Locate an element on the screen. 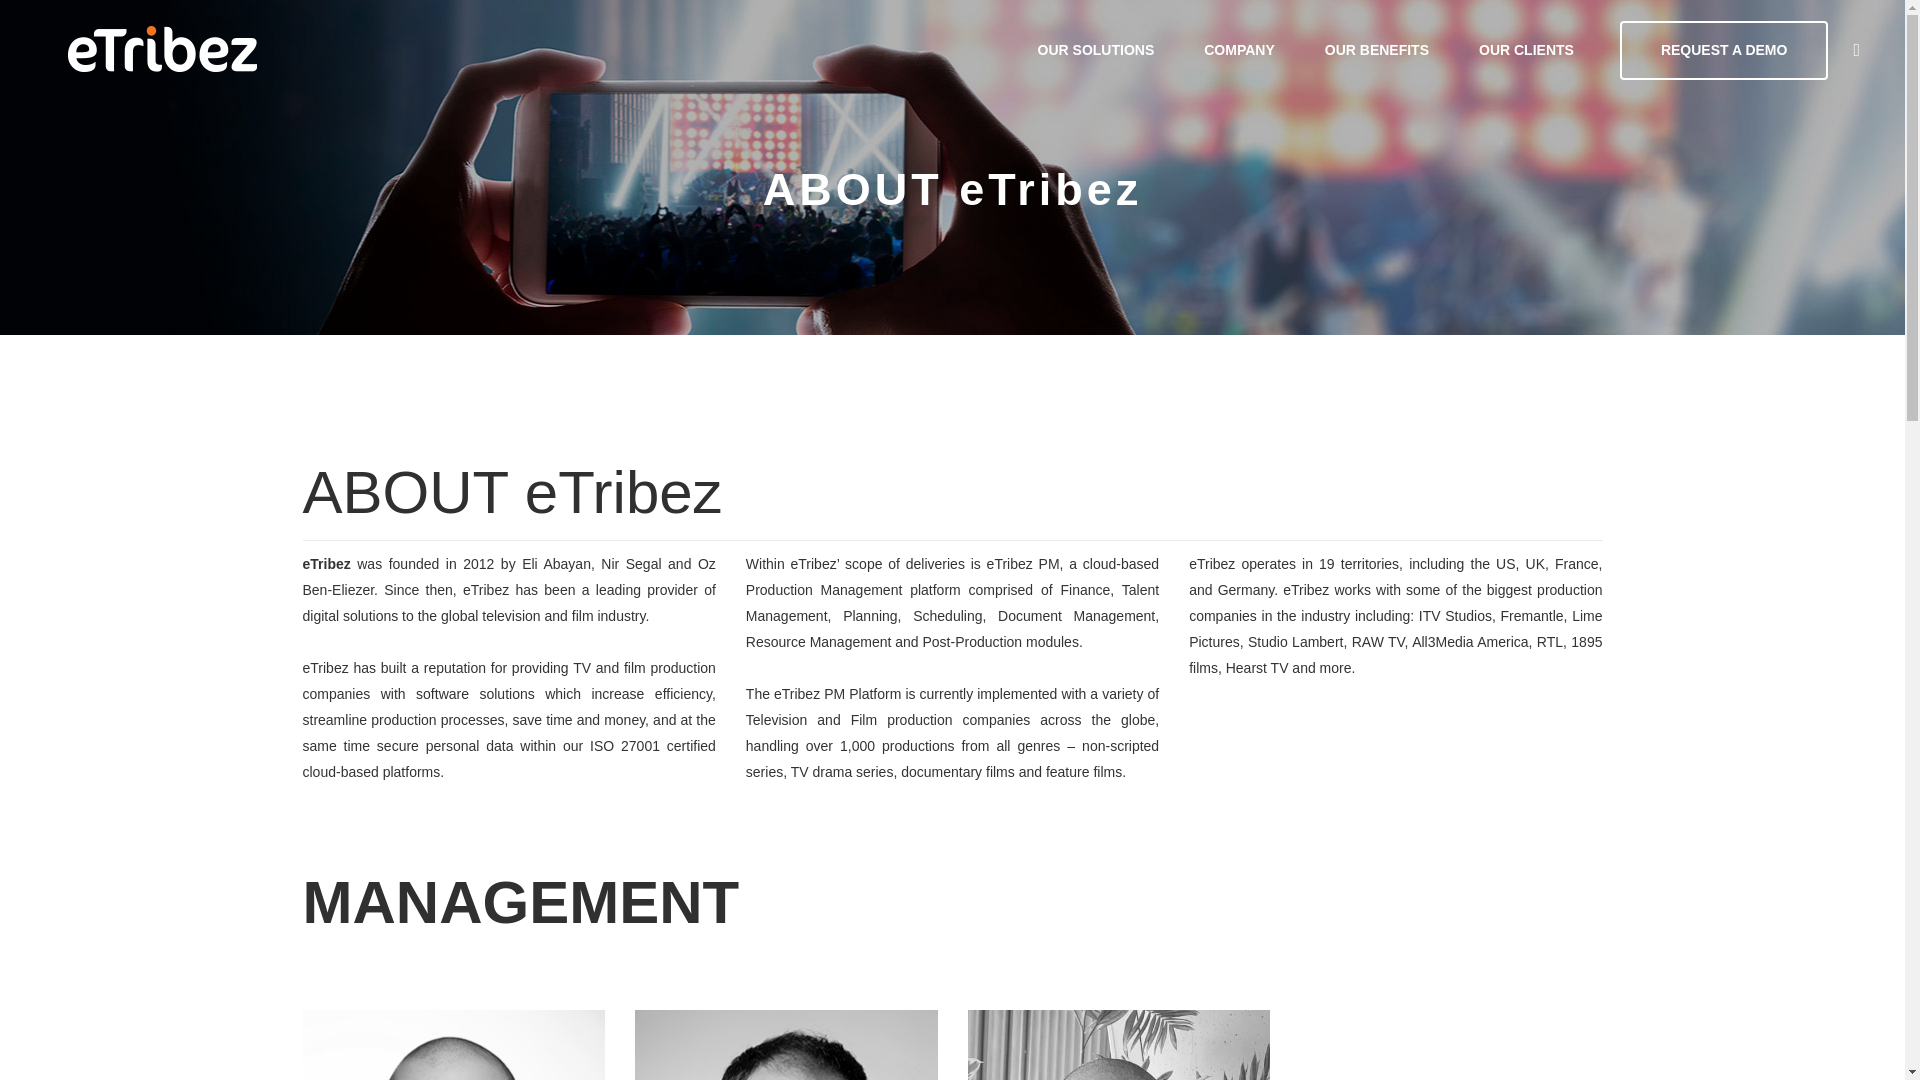 The image size is (1920, 1080). REQUEST A DEMO is located at coordinates (1724, 49).